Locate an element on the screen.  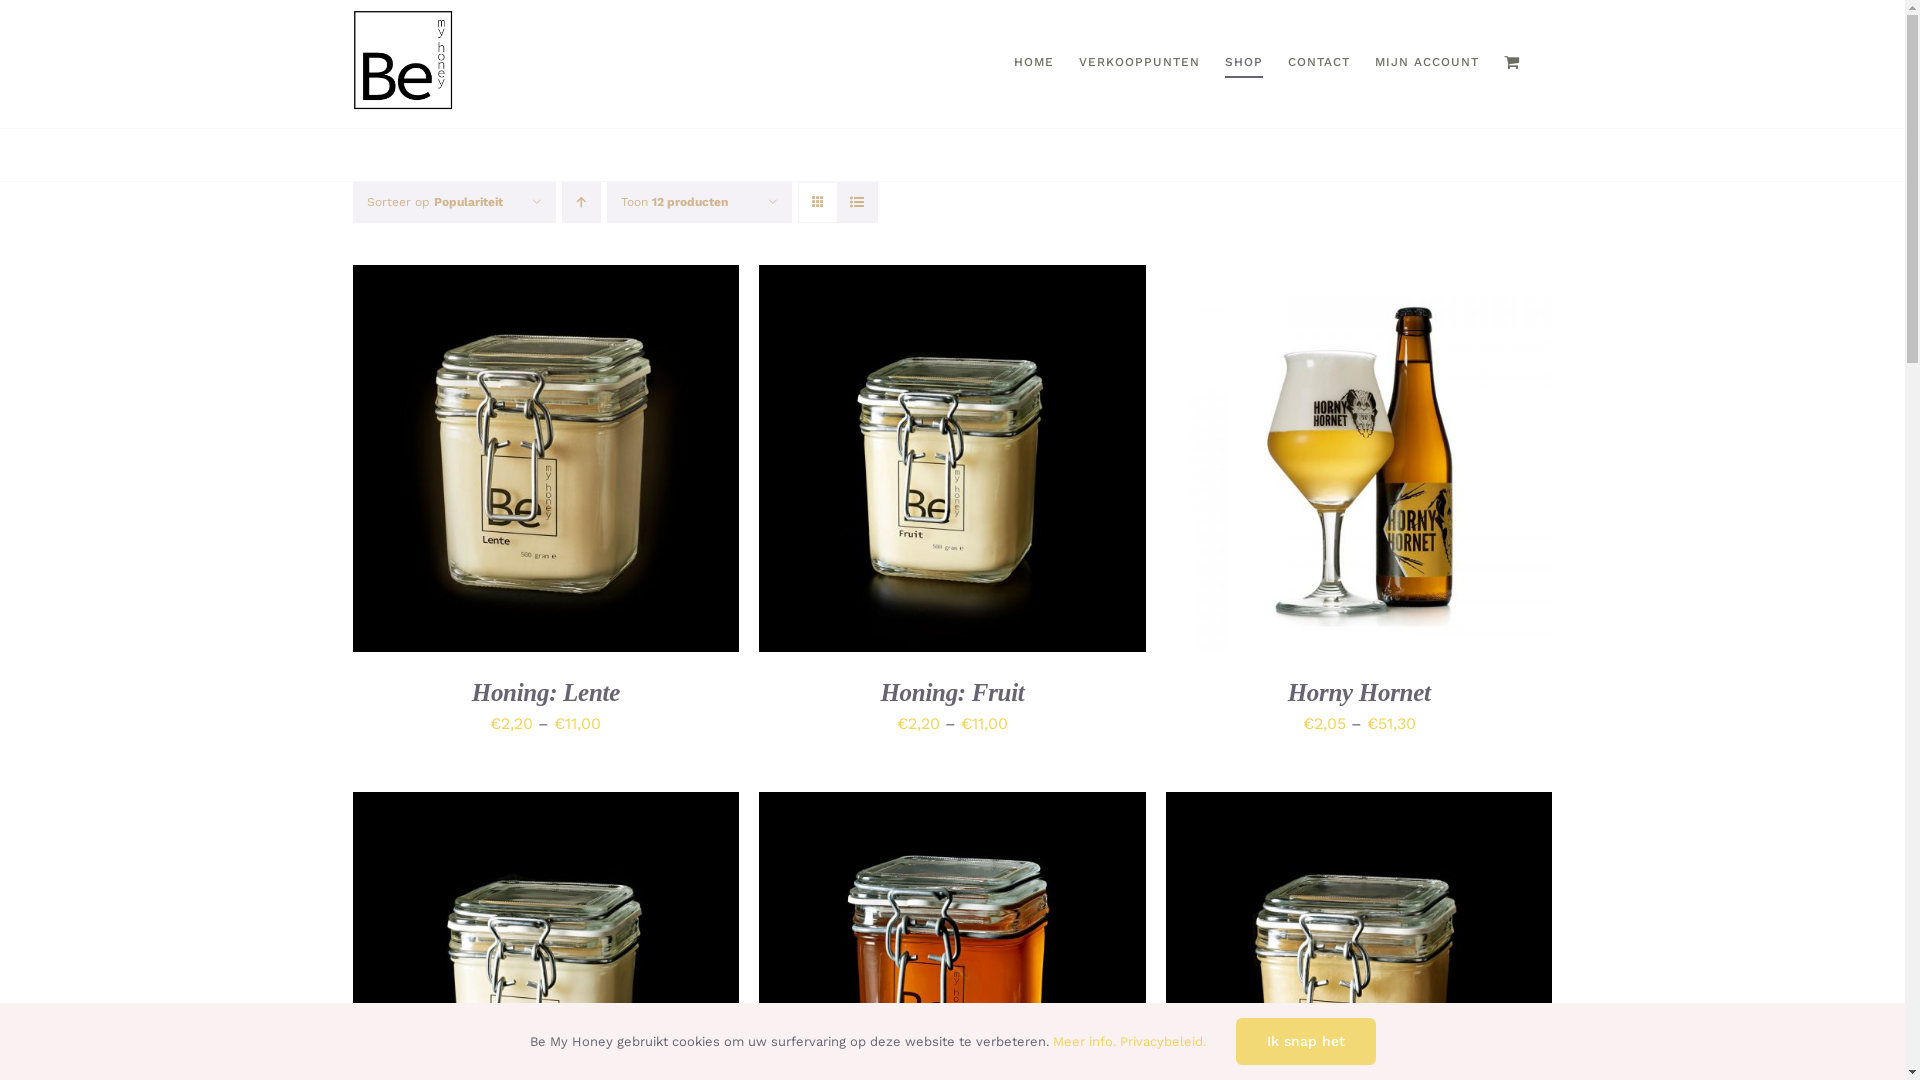
Toon 12 producten is located at coordinates (674, 202).